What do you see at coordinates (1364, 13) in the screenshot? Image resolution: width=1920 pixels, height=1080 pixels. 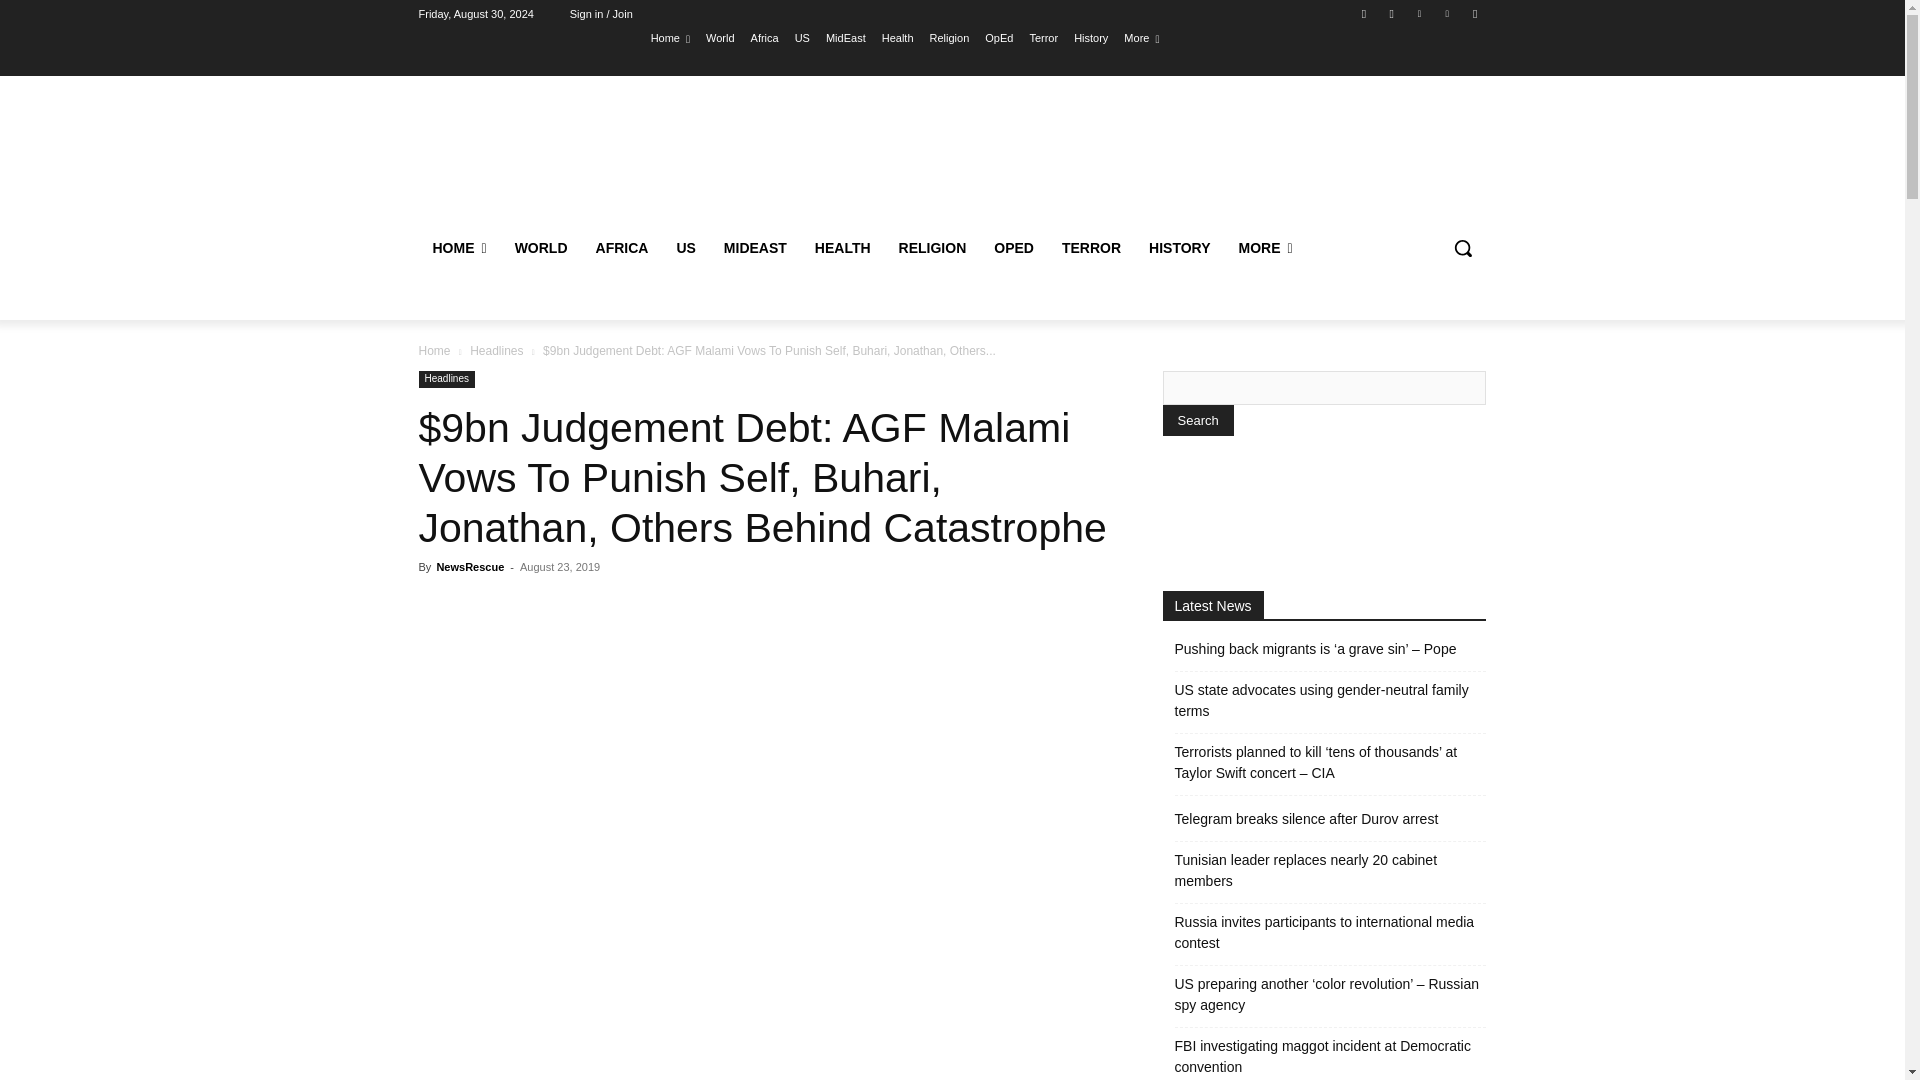 I see `Facebook` at bounding box center [1364, 13].